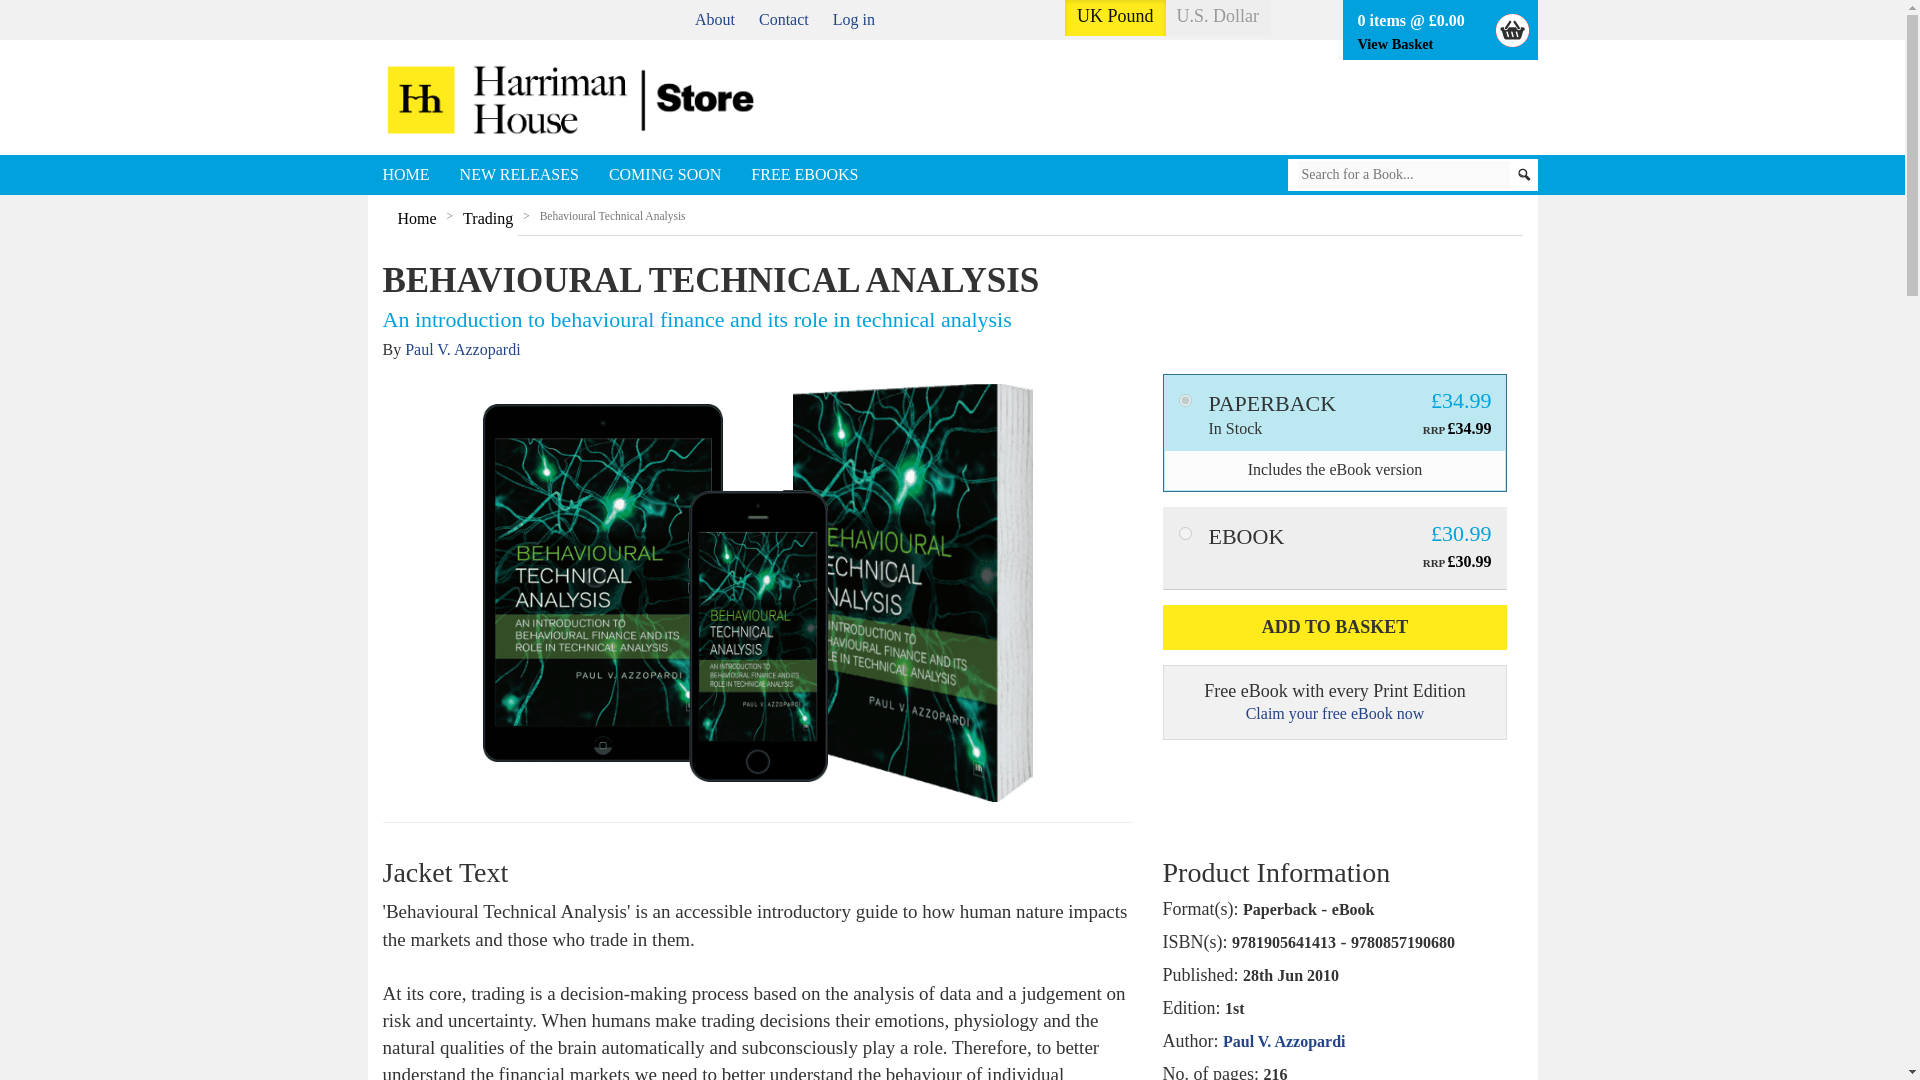 The image size is (1920, 1080). I want to click on Home, so click(417, 218).